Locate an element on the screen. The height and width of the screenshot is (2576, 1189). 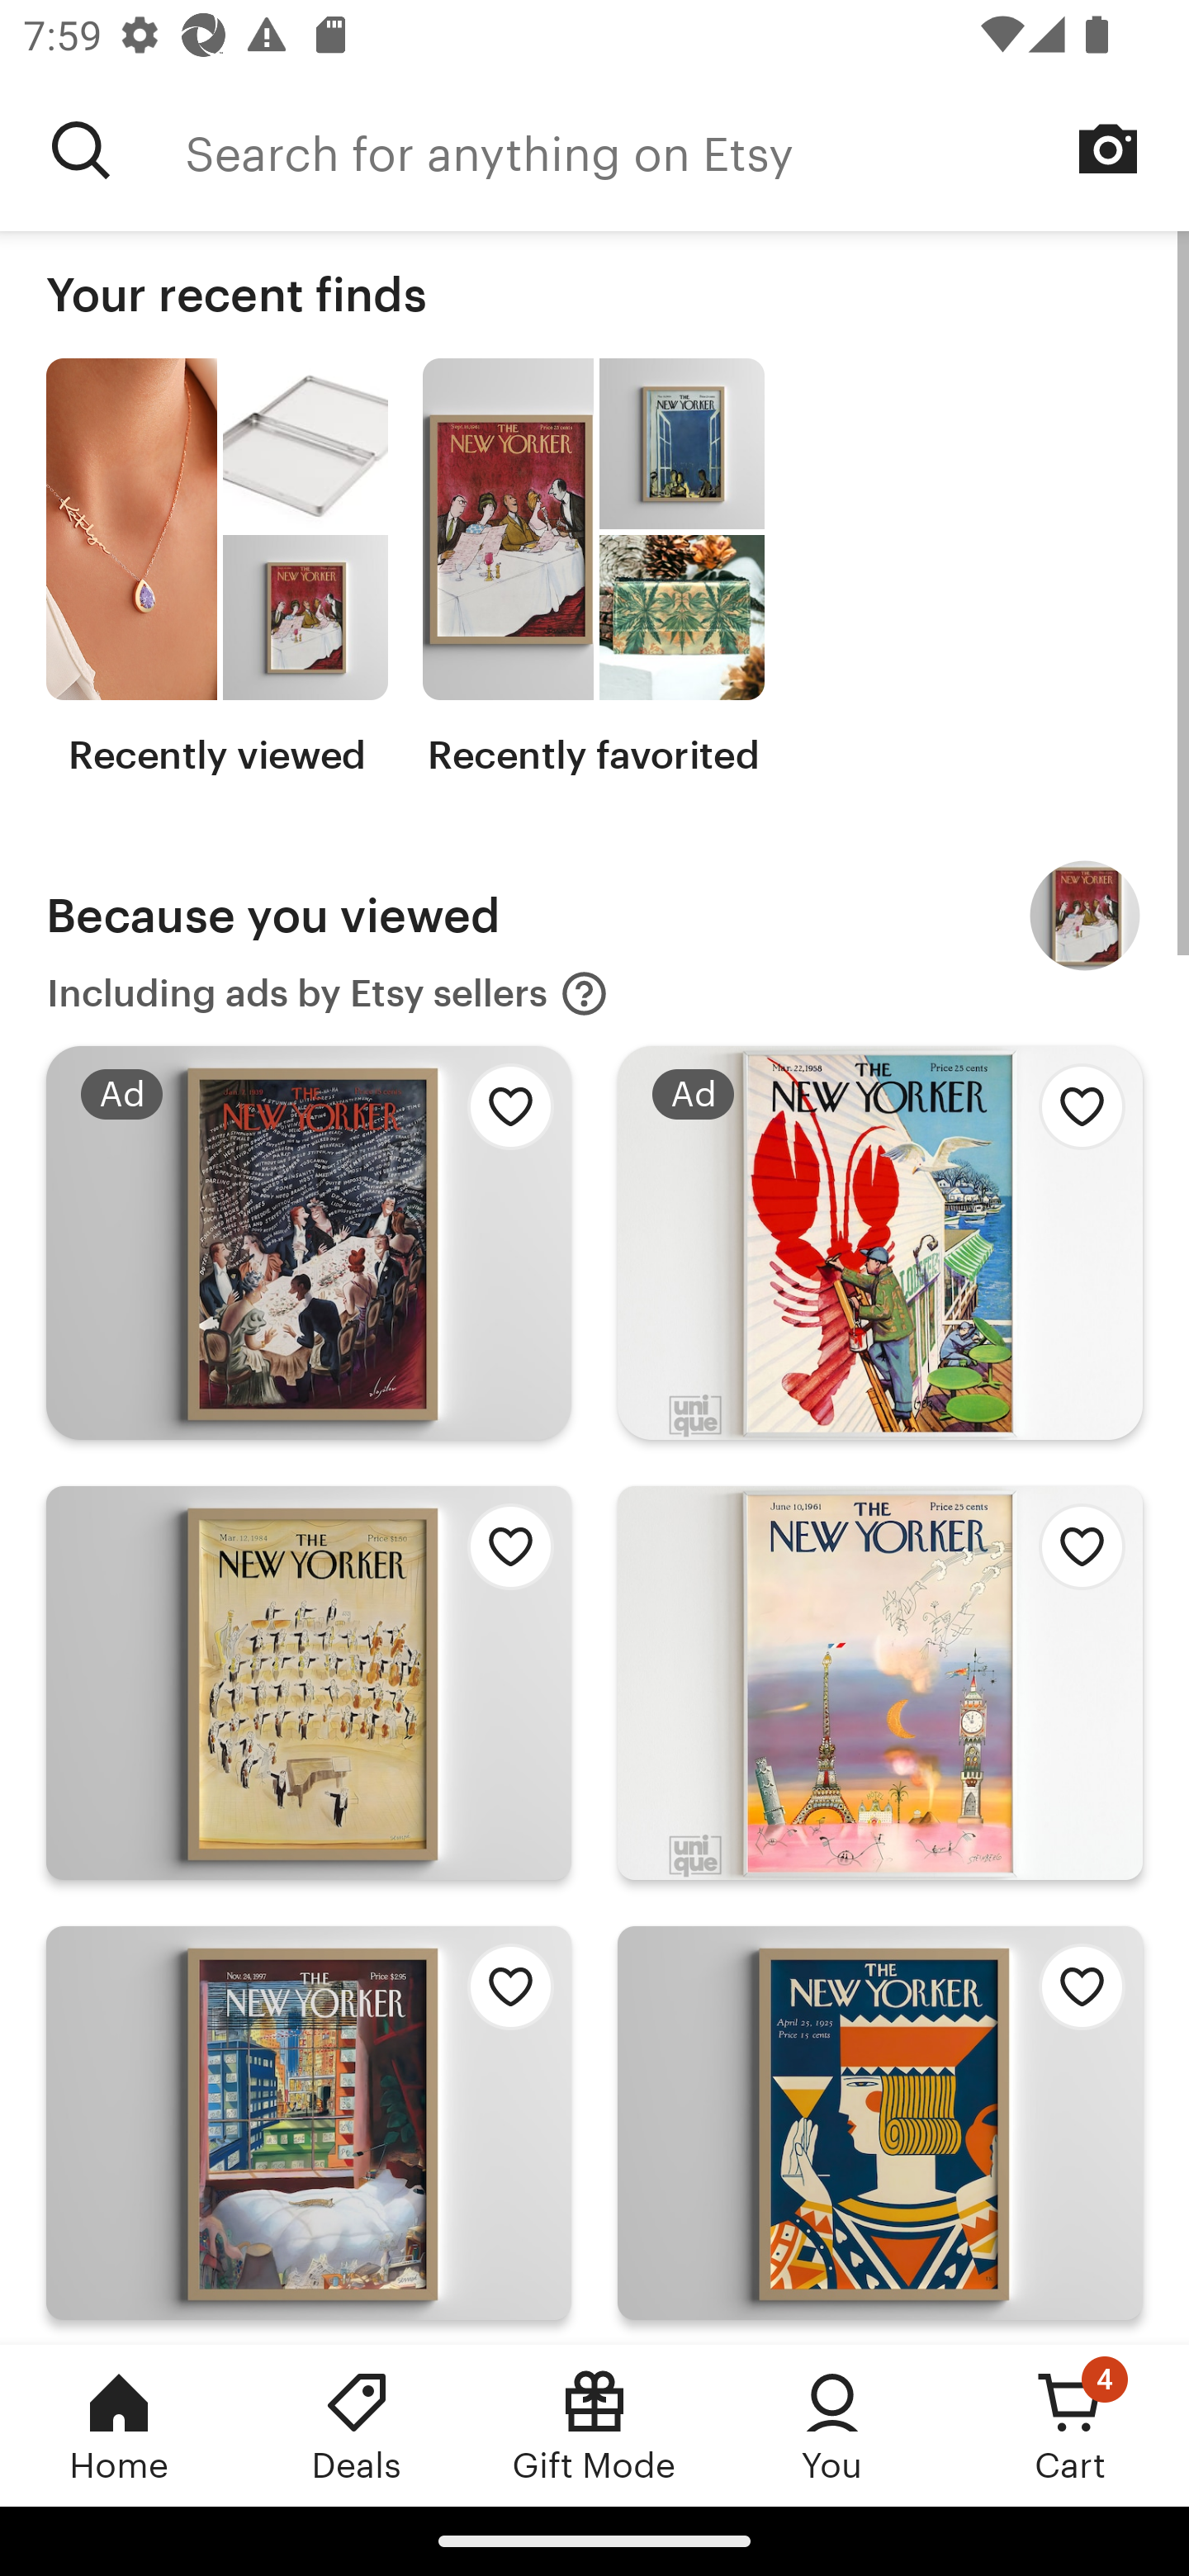
Recently favorited is located at coordinates (593, 568).